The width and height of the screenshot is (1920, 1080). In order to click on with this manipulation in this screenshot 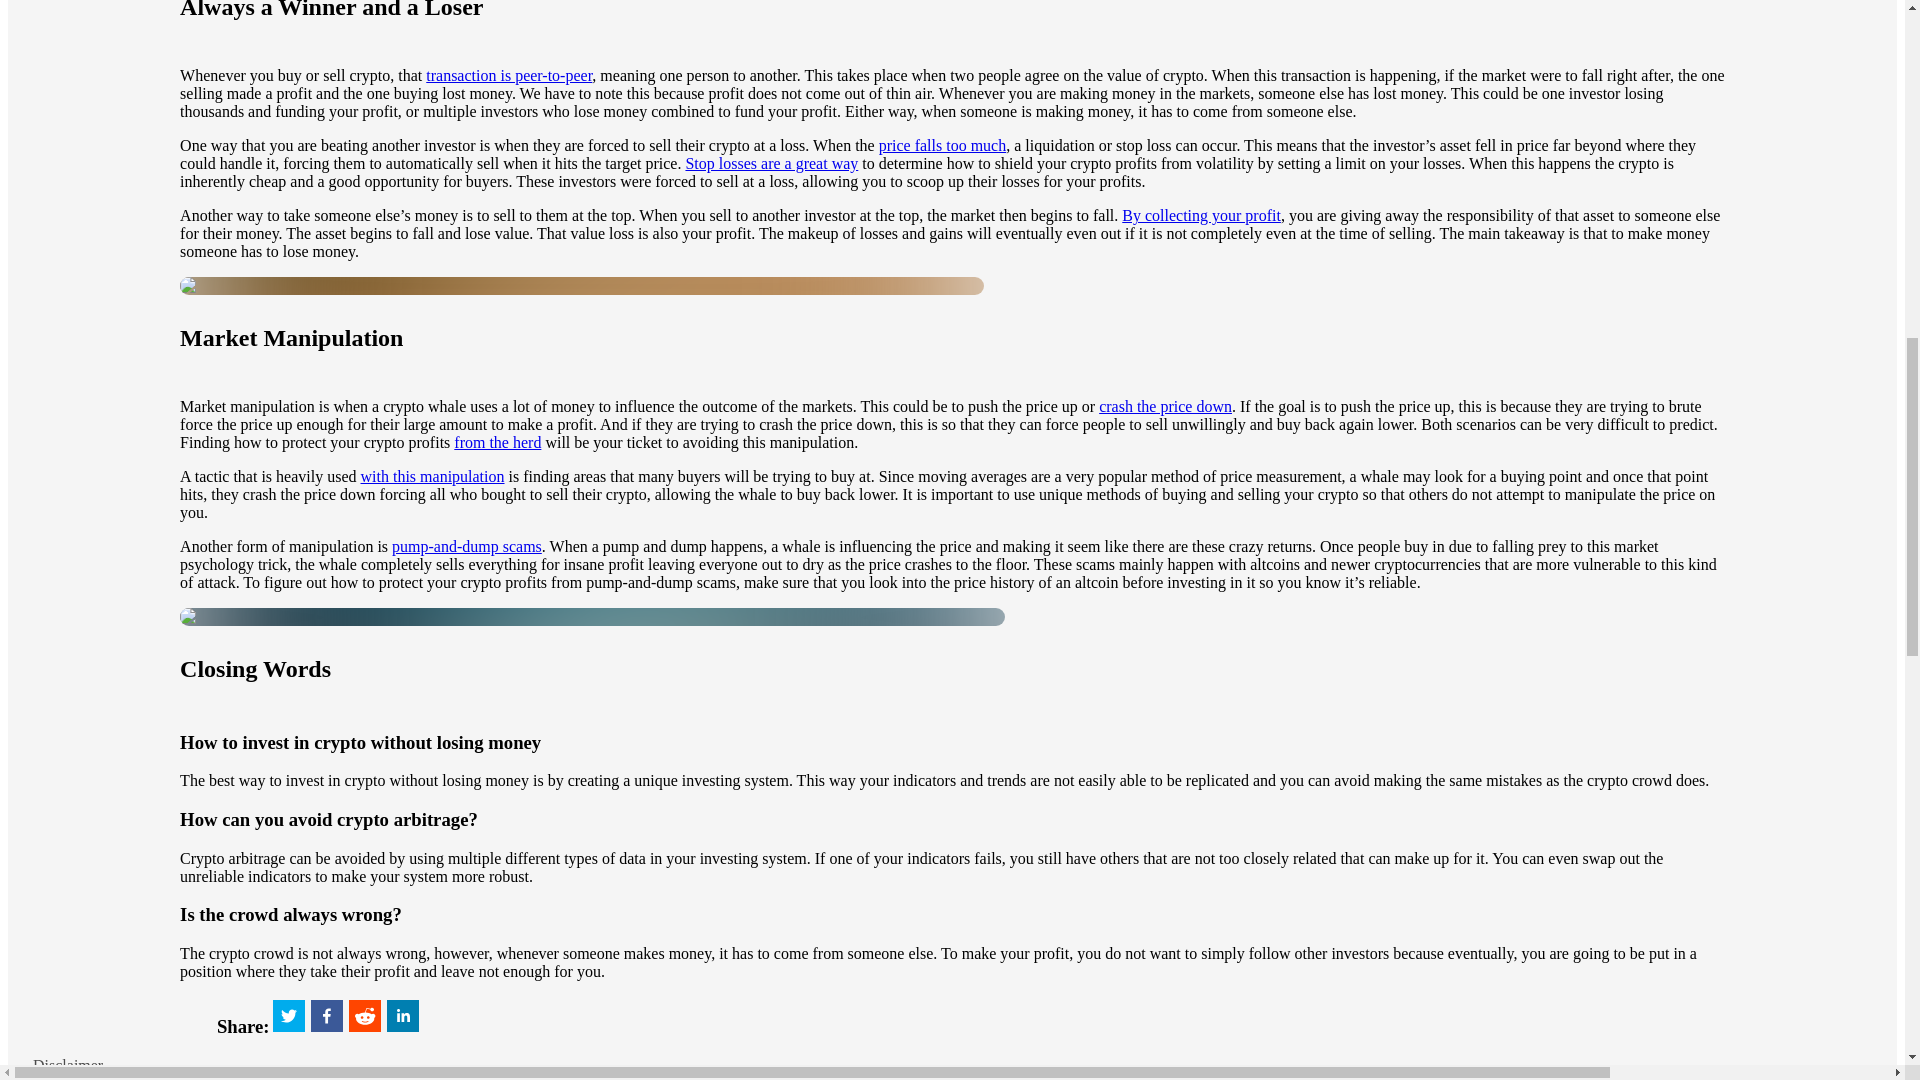, I will do `click(432, 476)`.